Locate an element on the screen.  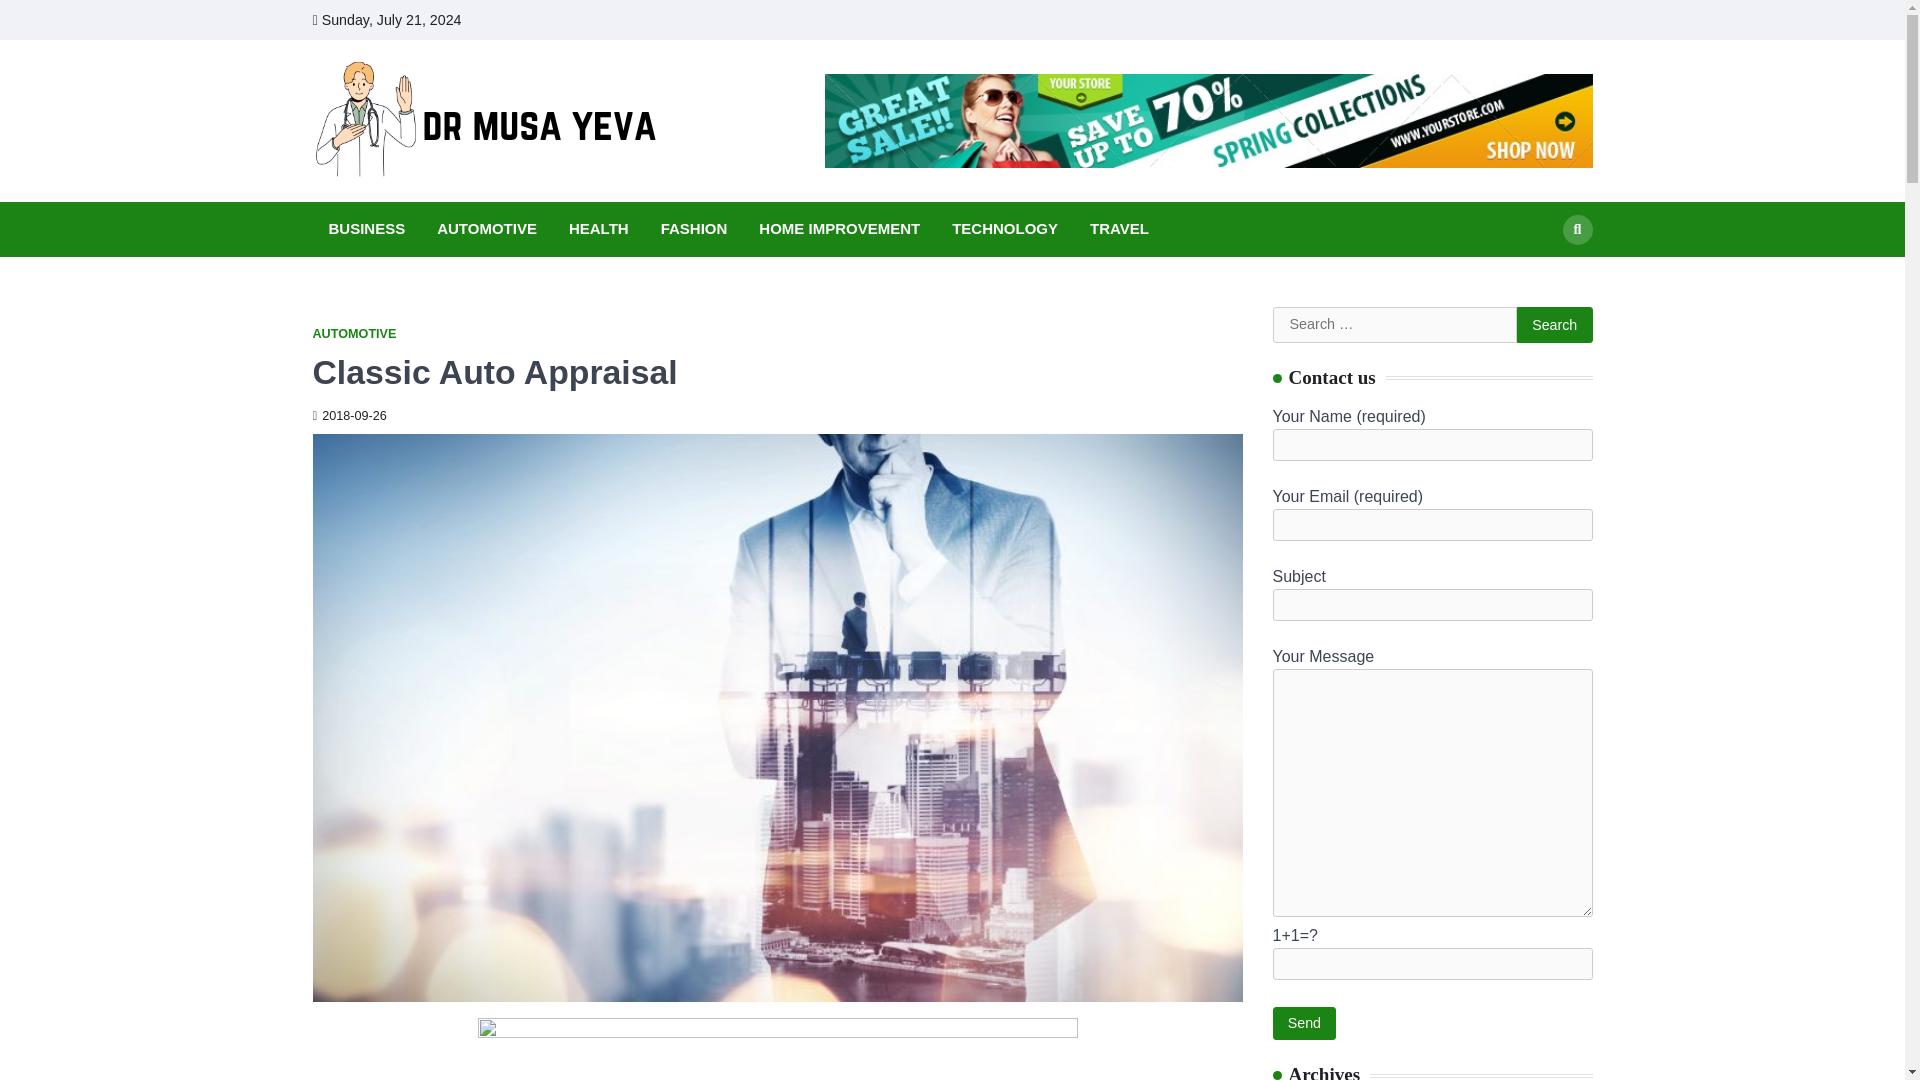
Search is located at coordinates (1540, 276).